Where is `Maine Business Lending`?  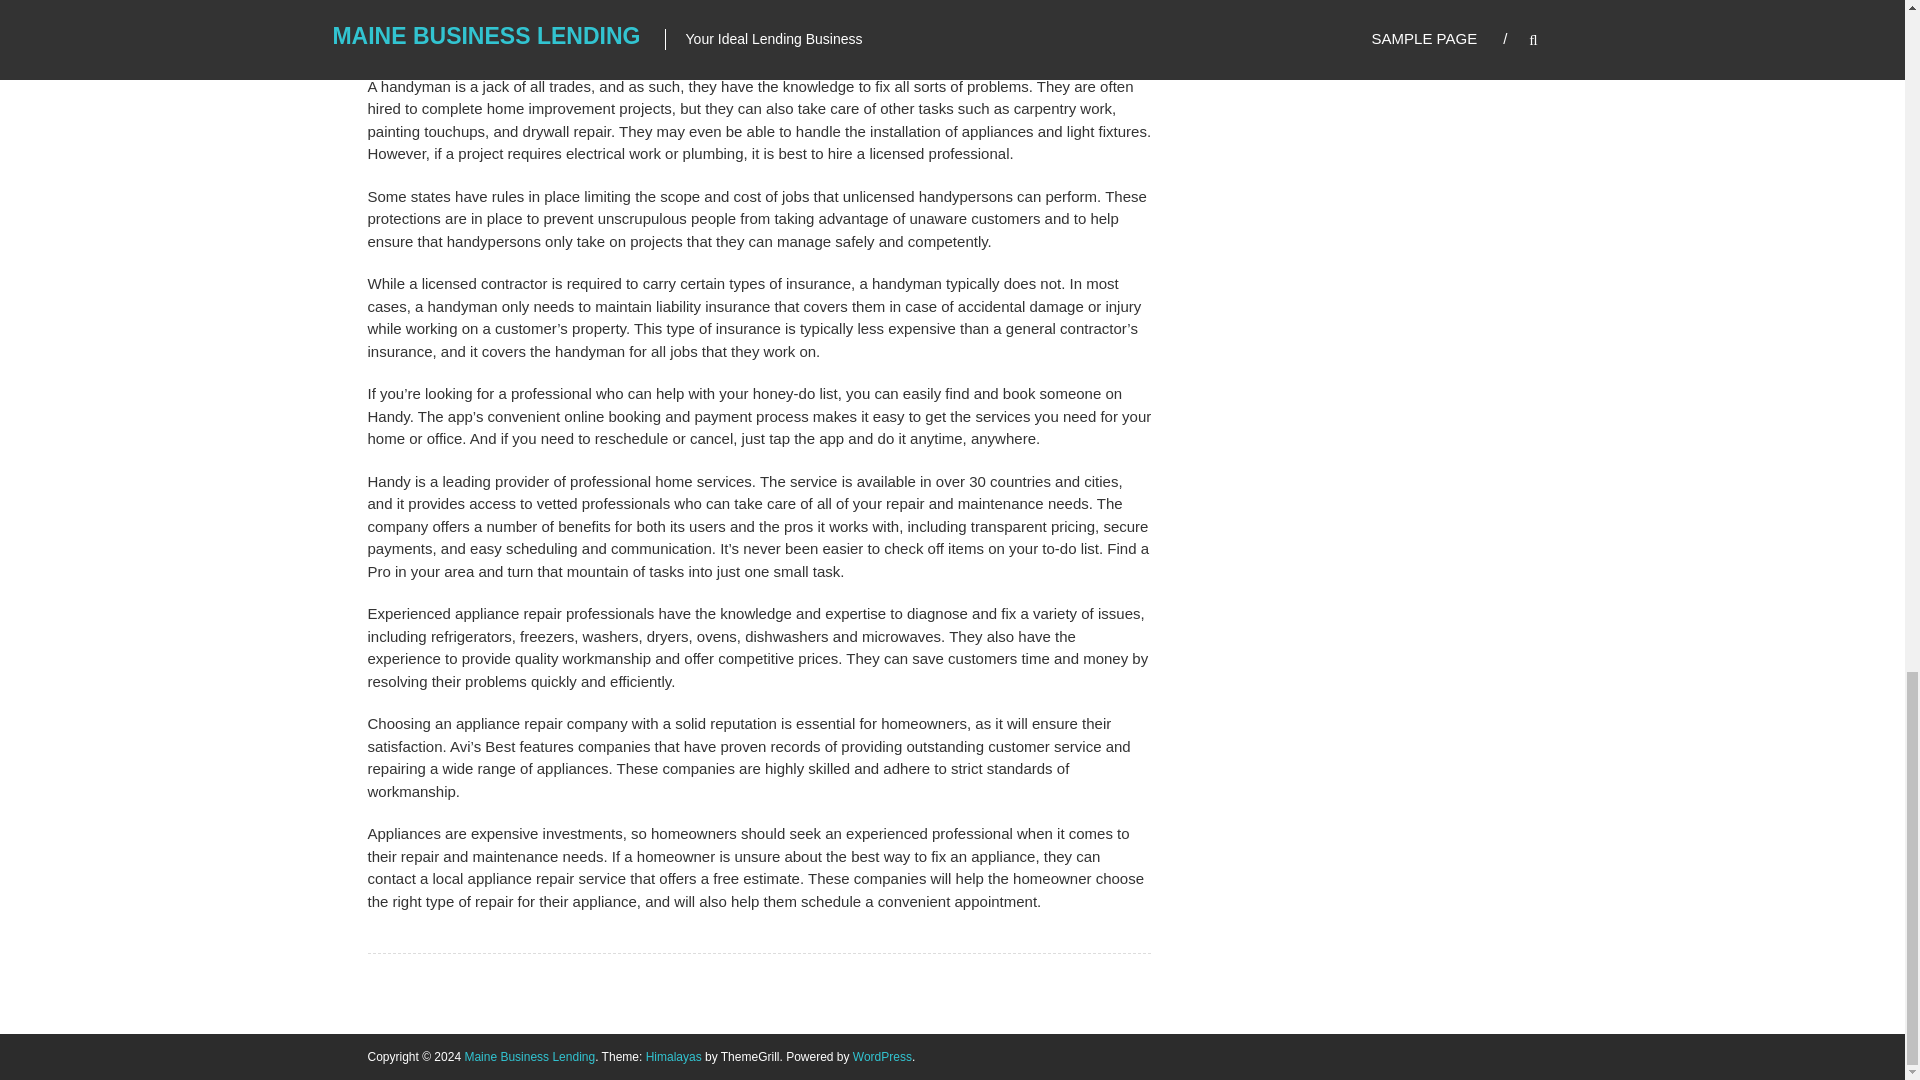
Maine Business Lending is located at coordinates (530, 1056).